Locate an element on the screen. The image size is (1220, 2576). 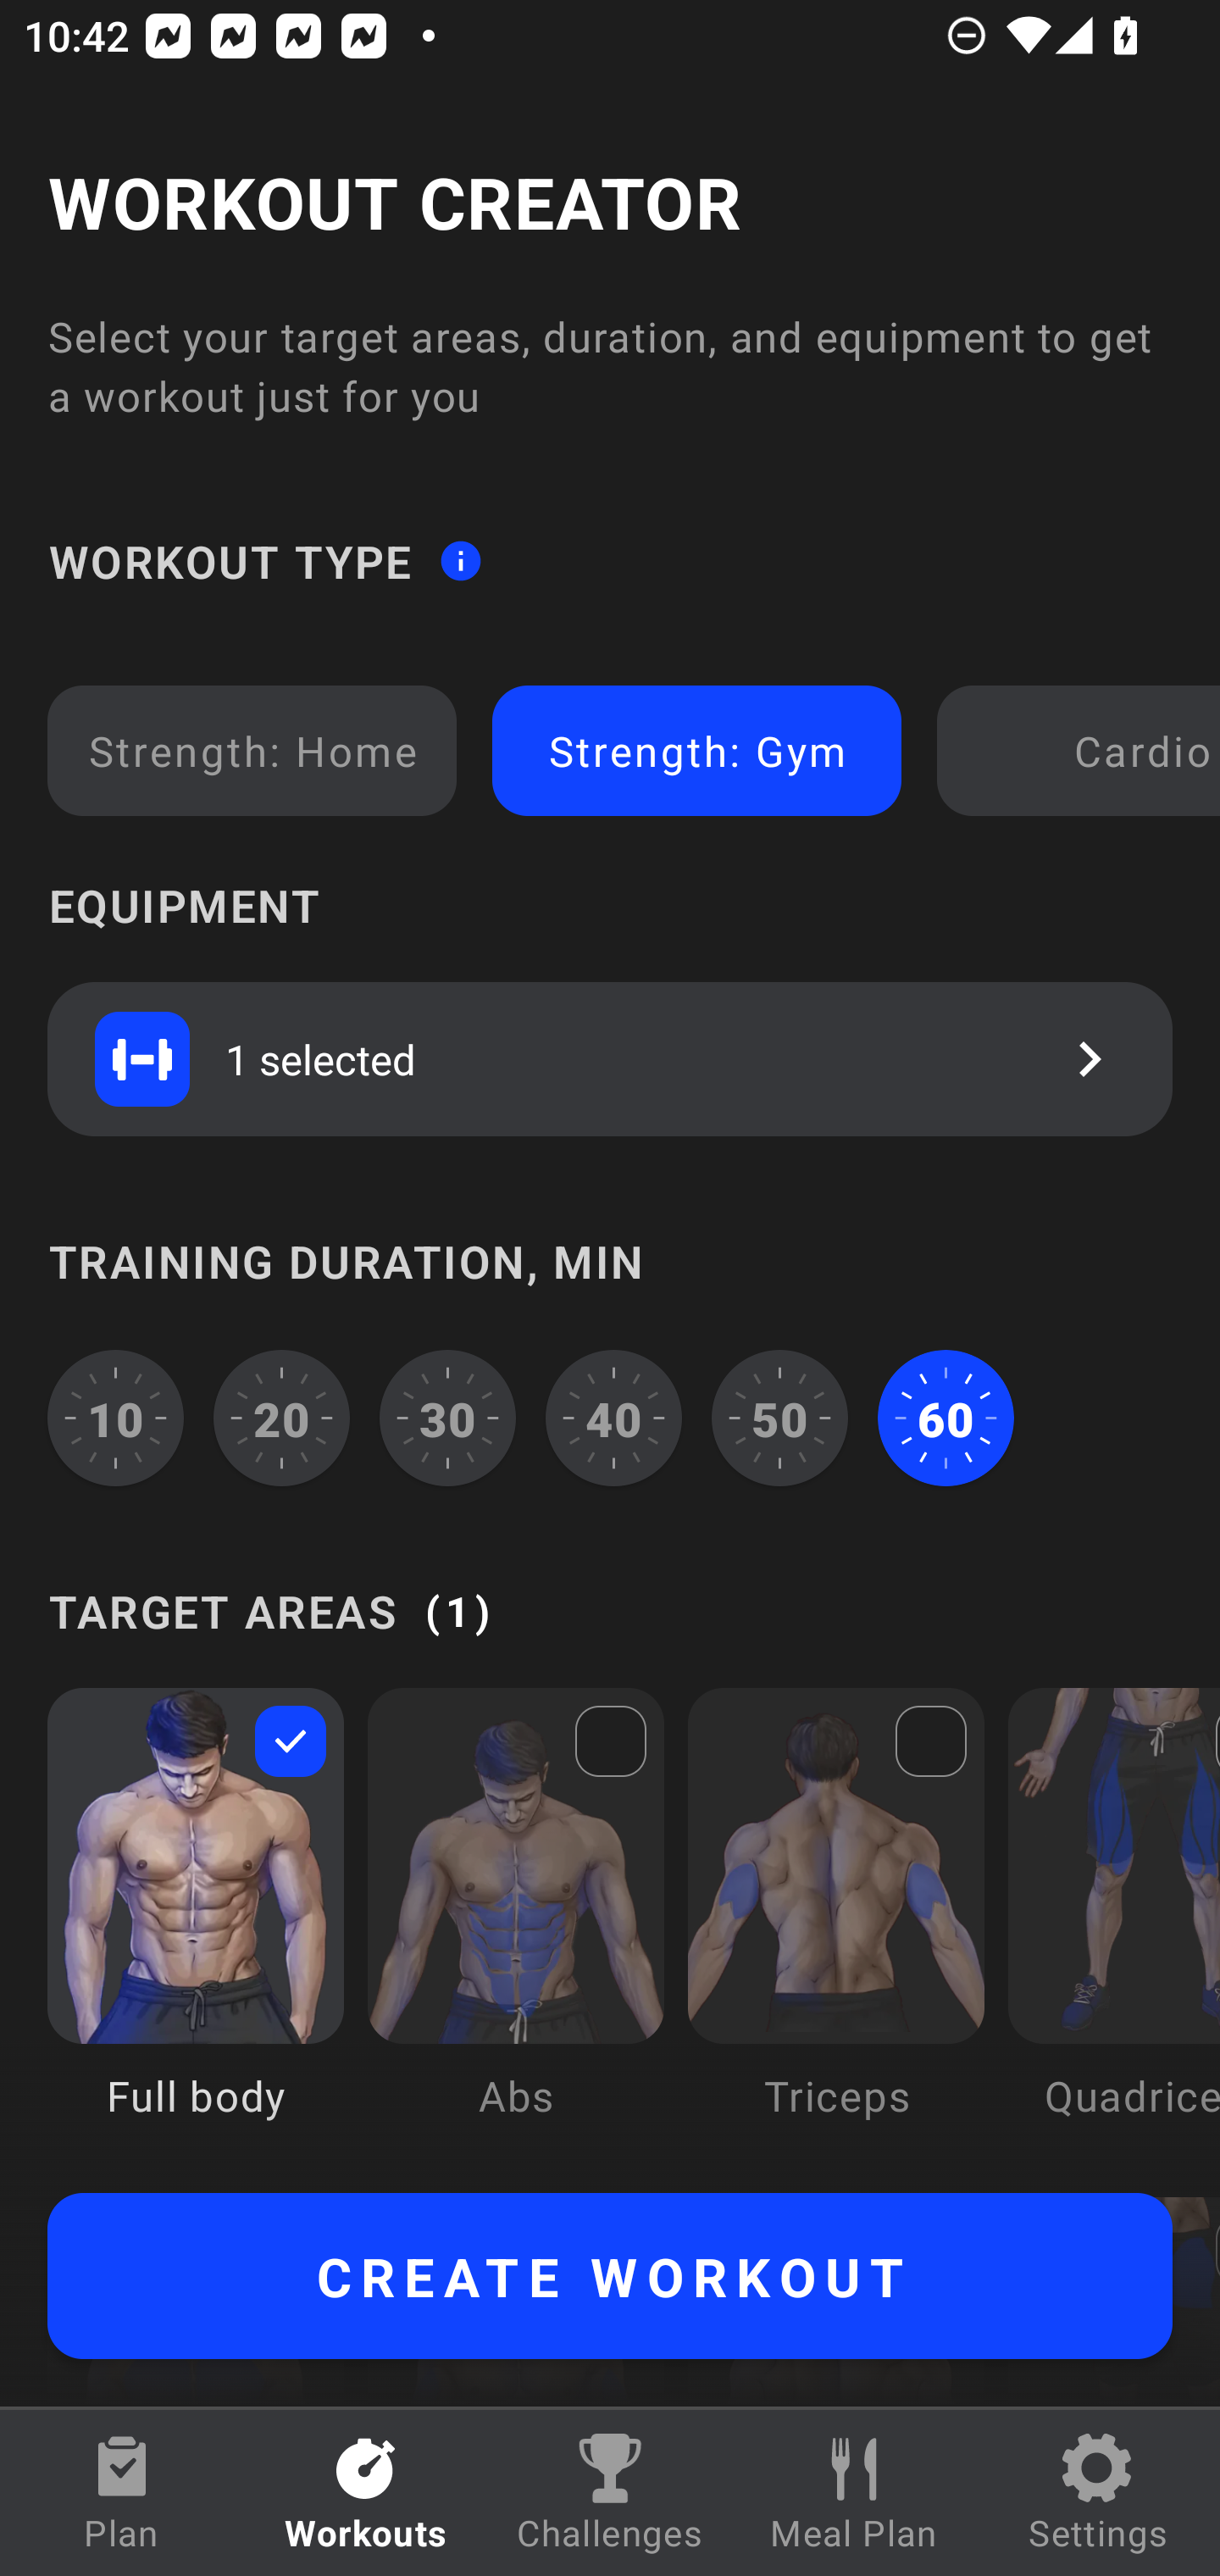
Triceps is located at coordinates (836, 1927).